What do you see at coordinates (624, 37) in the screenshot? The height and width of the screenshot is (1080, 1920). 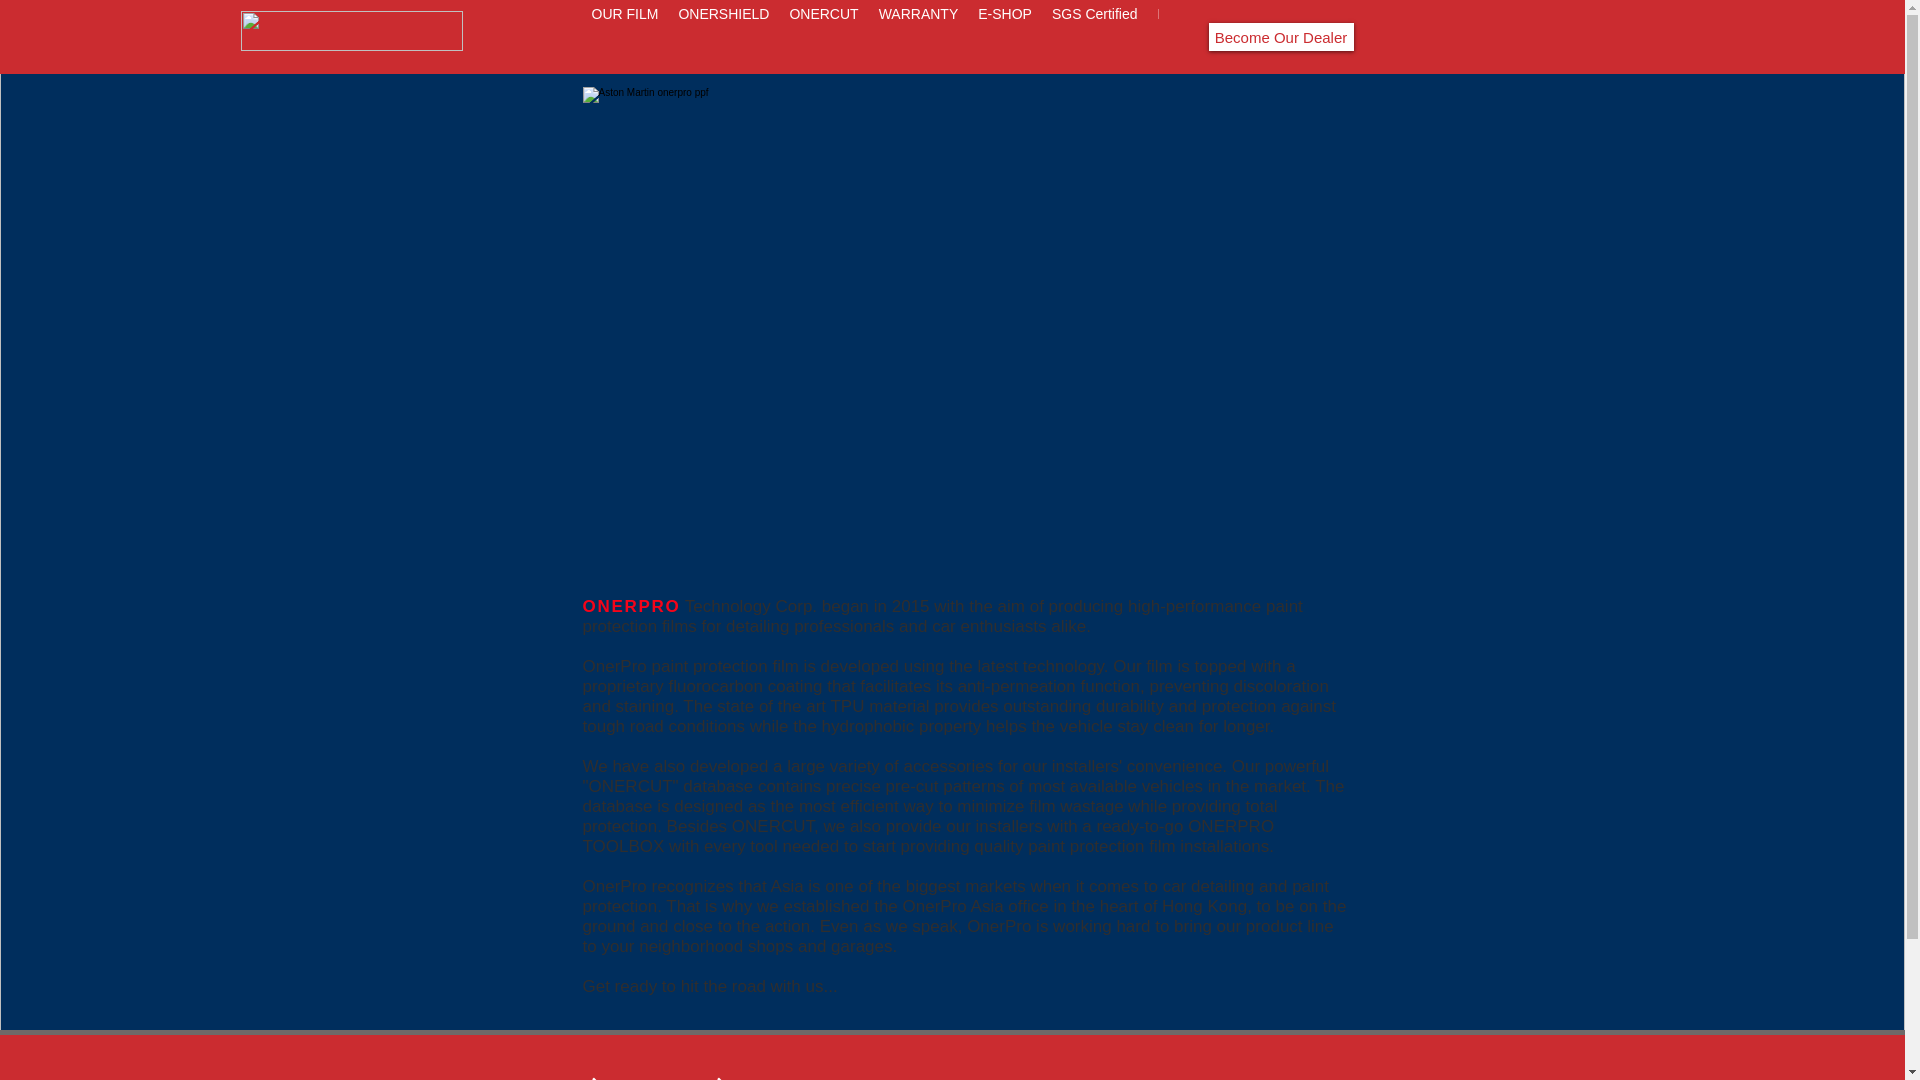 I see `OUR FILM` at bounding box center [624, 37].